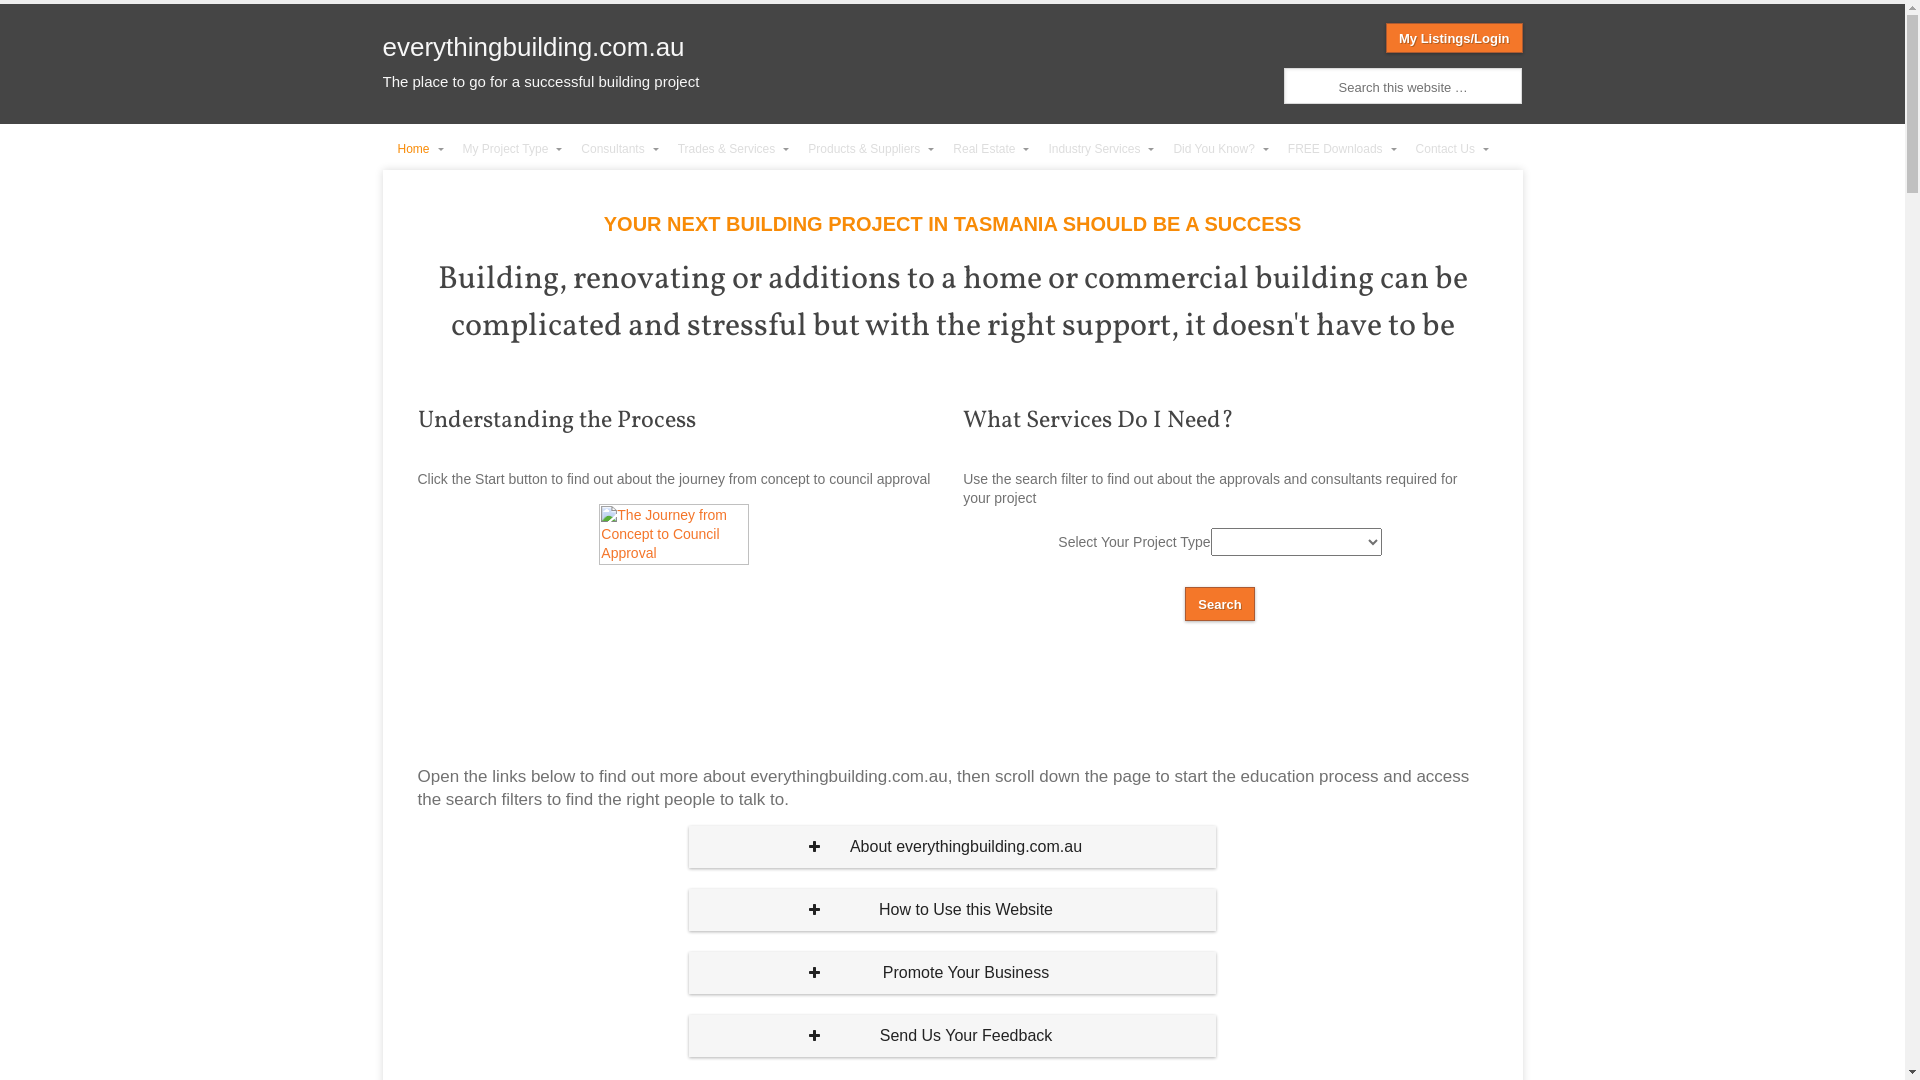  What do you see at coordinates (533, 47) in the screenshot?
I see `everythingbuilding.com.au` at bounding box center [533, 47].